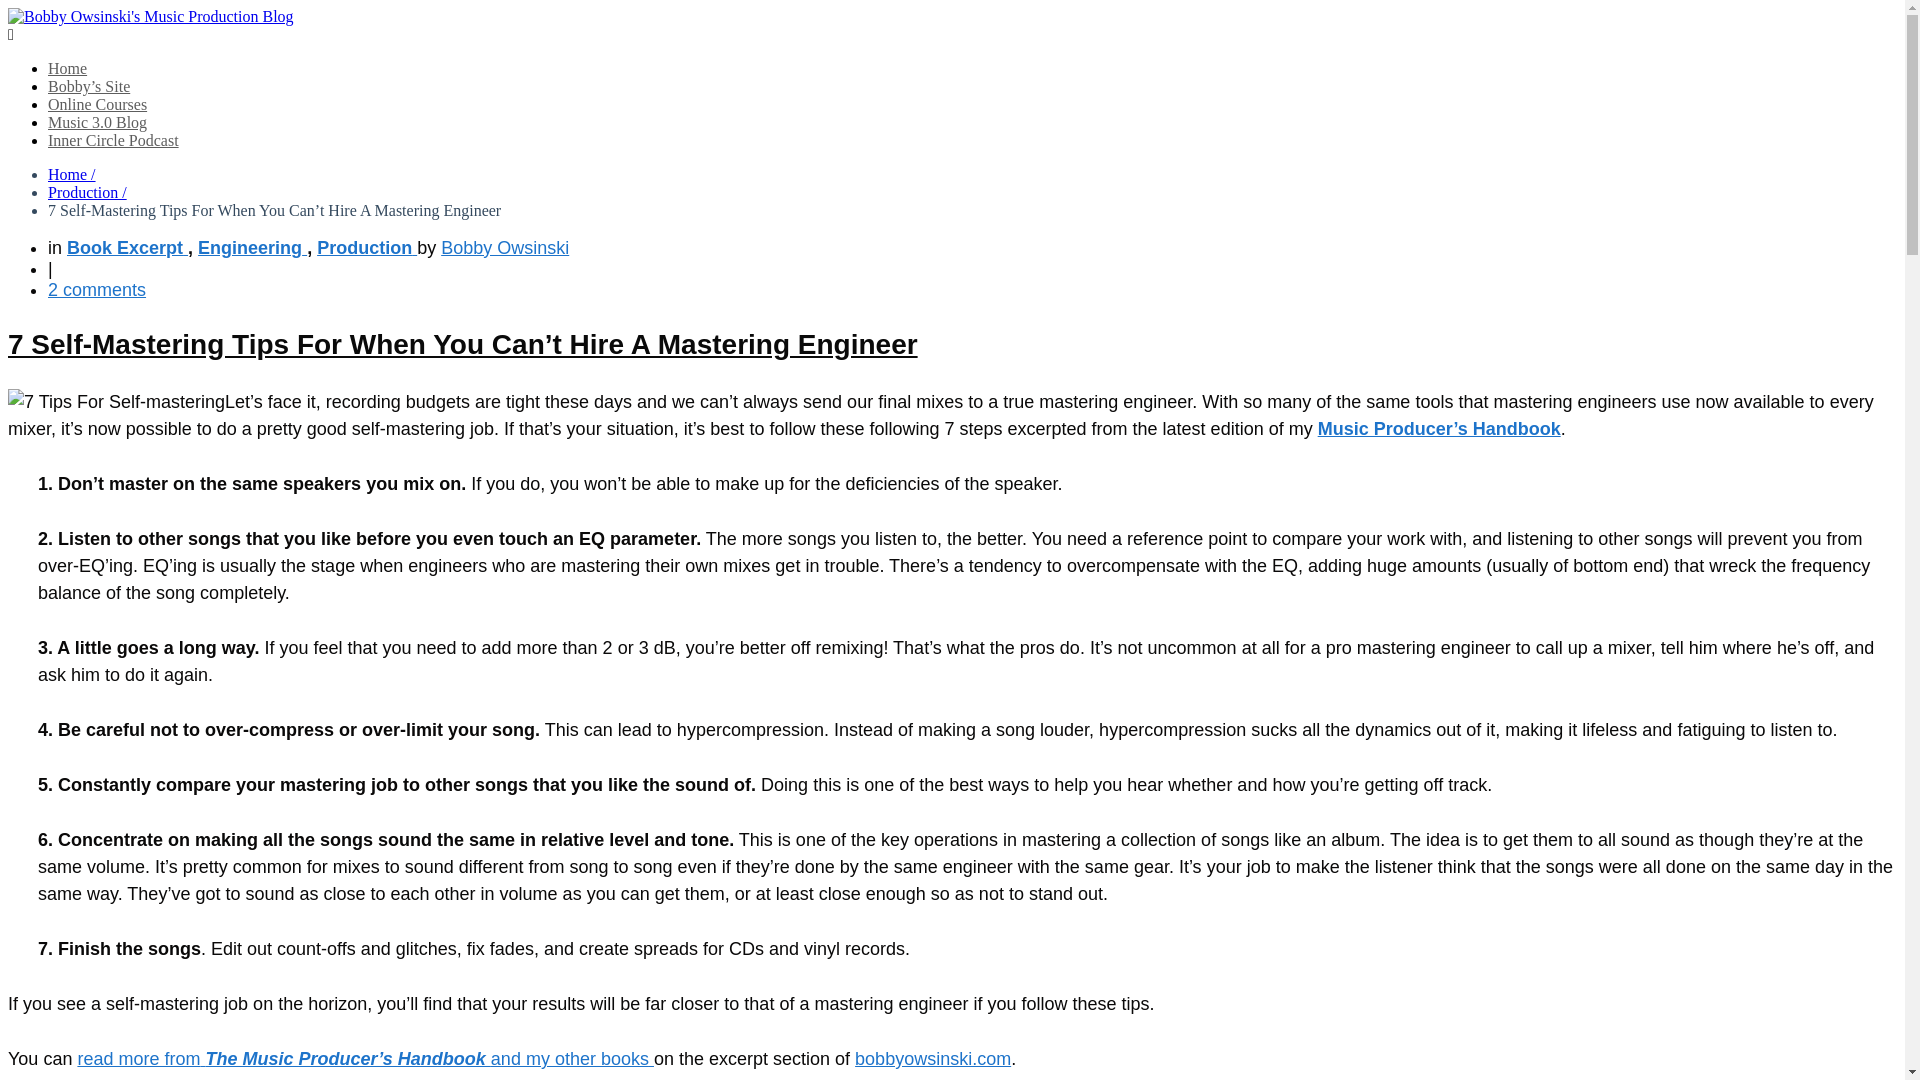 The height and width of the screenshot is (1080, 1920). Describe the element at coordinates (98, 122) in the screenshot. I see `Music 3.0 Blog` at that location.